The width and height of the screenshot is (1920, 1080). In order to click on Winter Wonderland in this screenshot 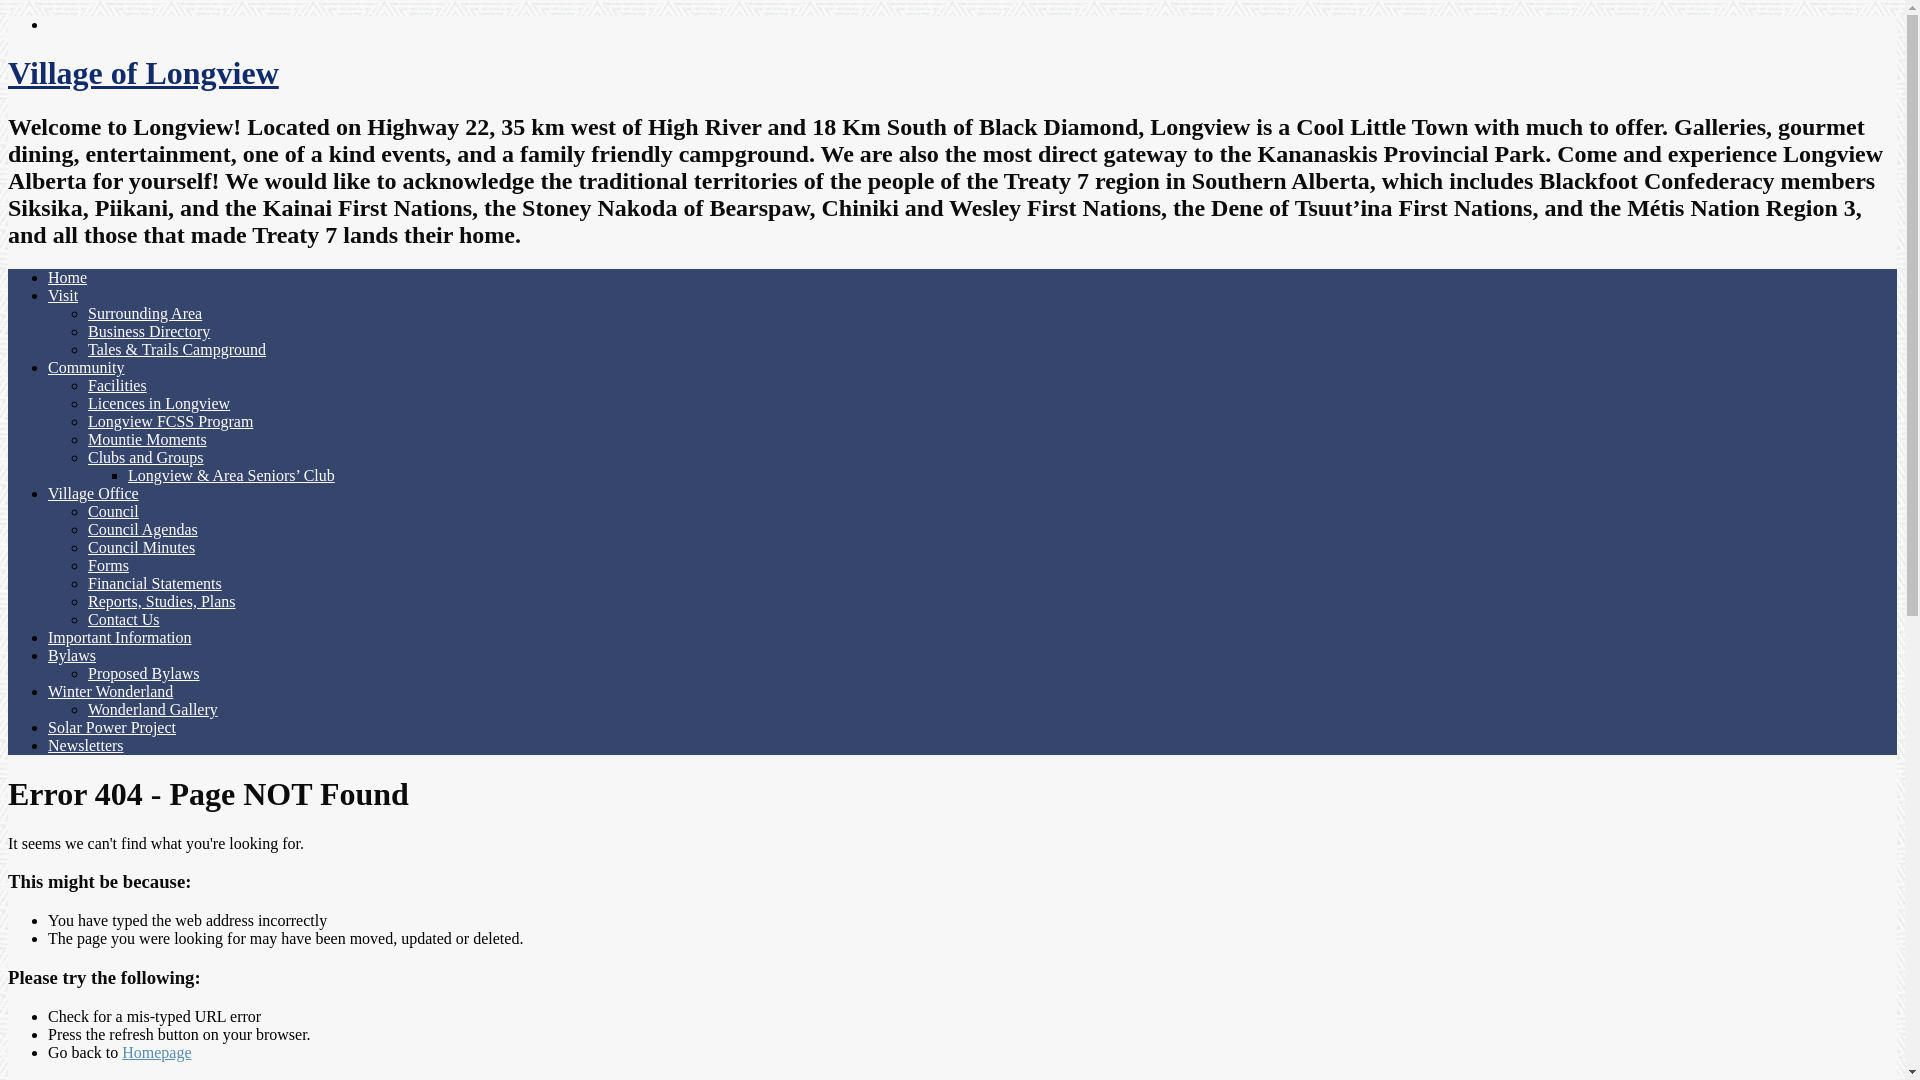, I will do `click(110, 692)`.